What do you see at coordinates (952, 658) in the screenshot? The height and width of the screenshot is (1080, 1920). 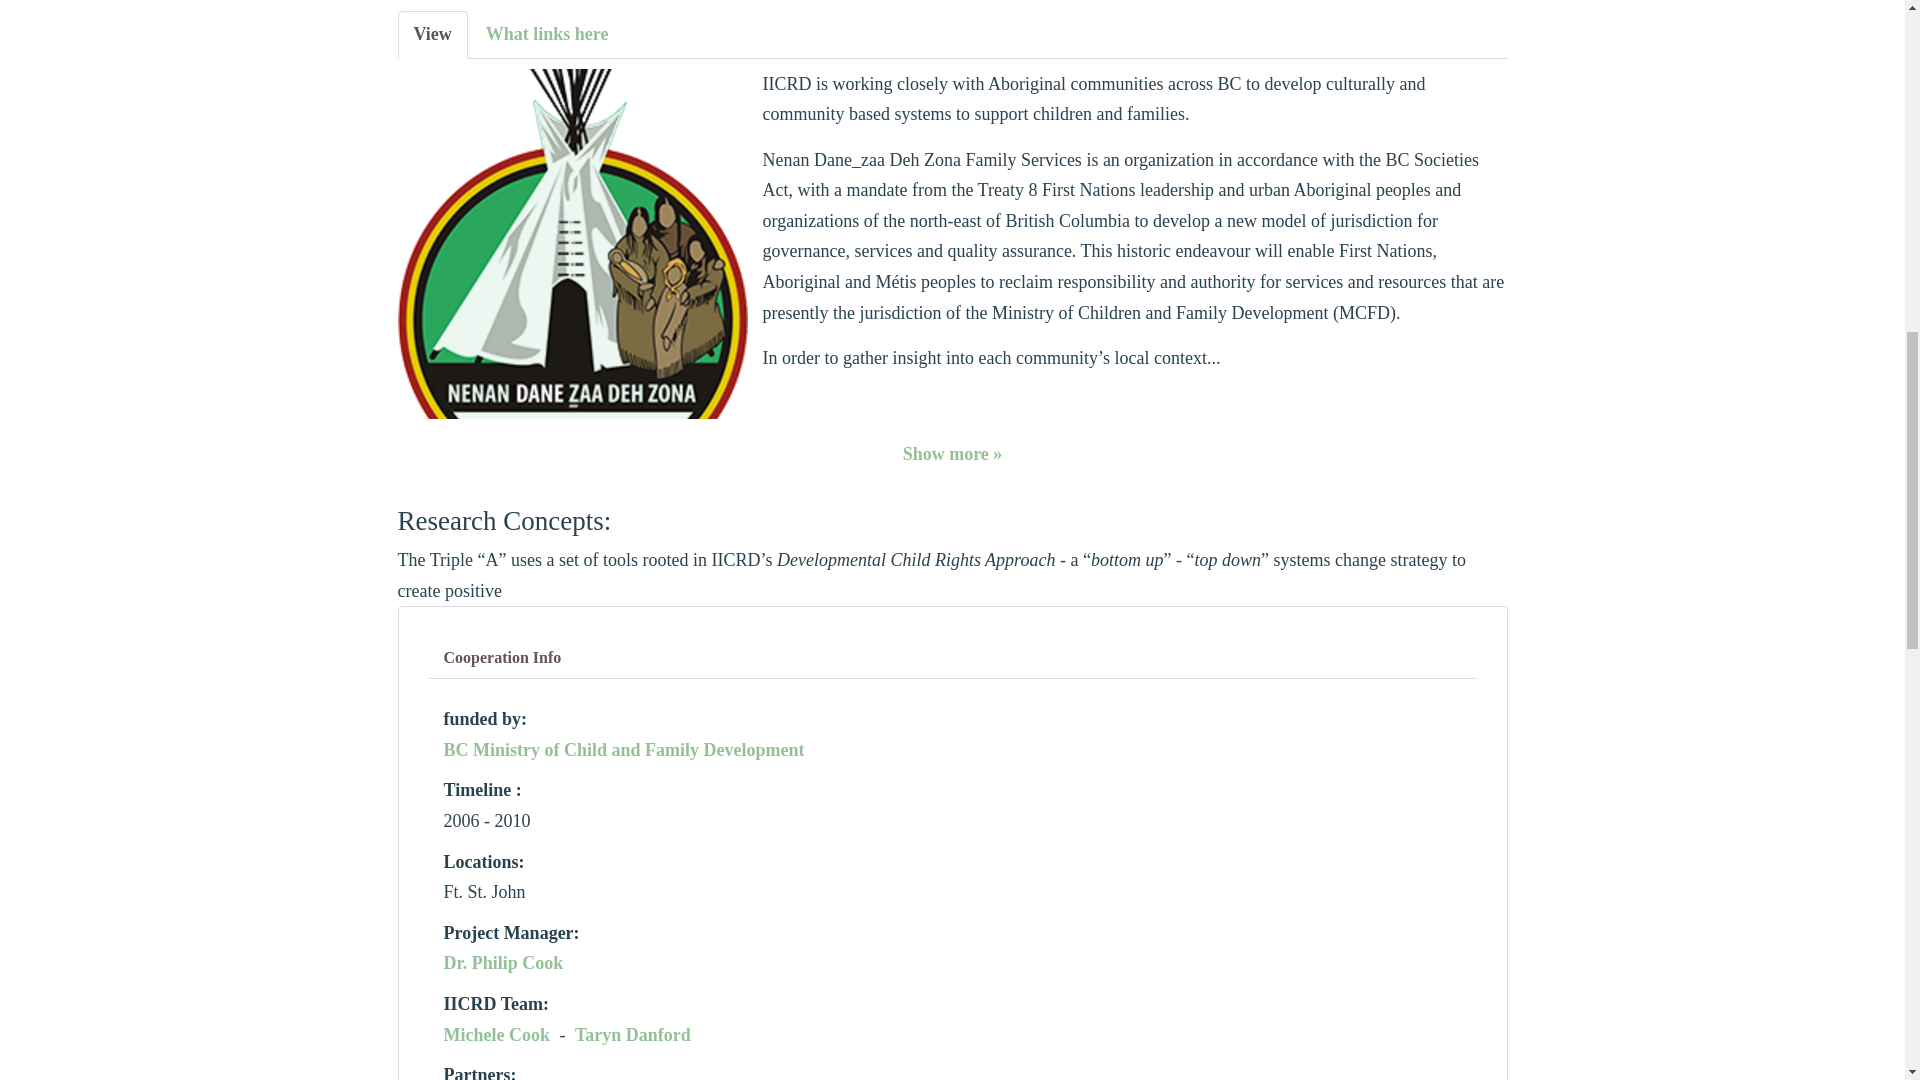 I see `Dr. Philip Cook` at bounding box center [952, 658].